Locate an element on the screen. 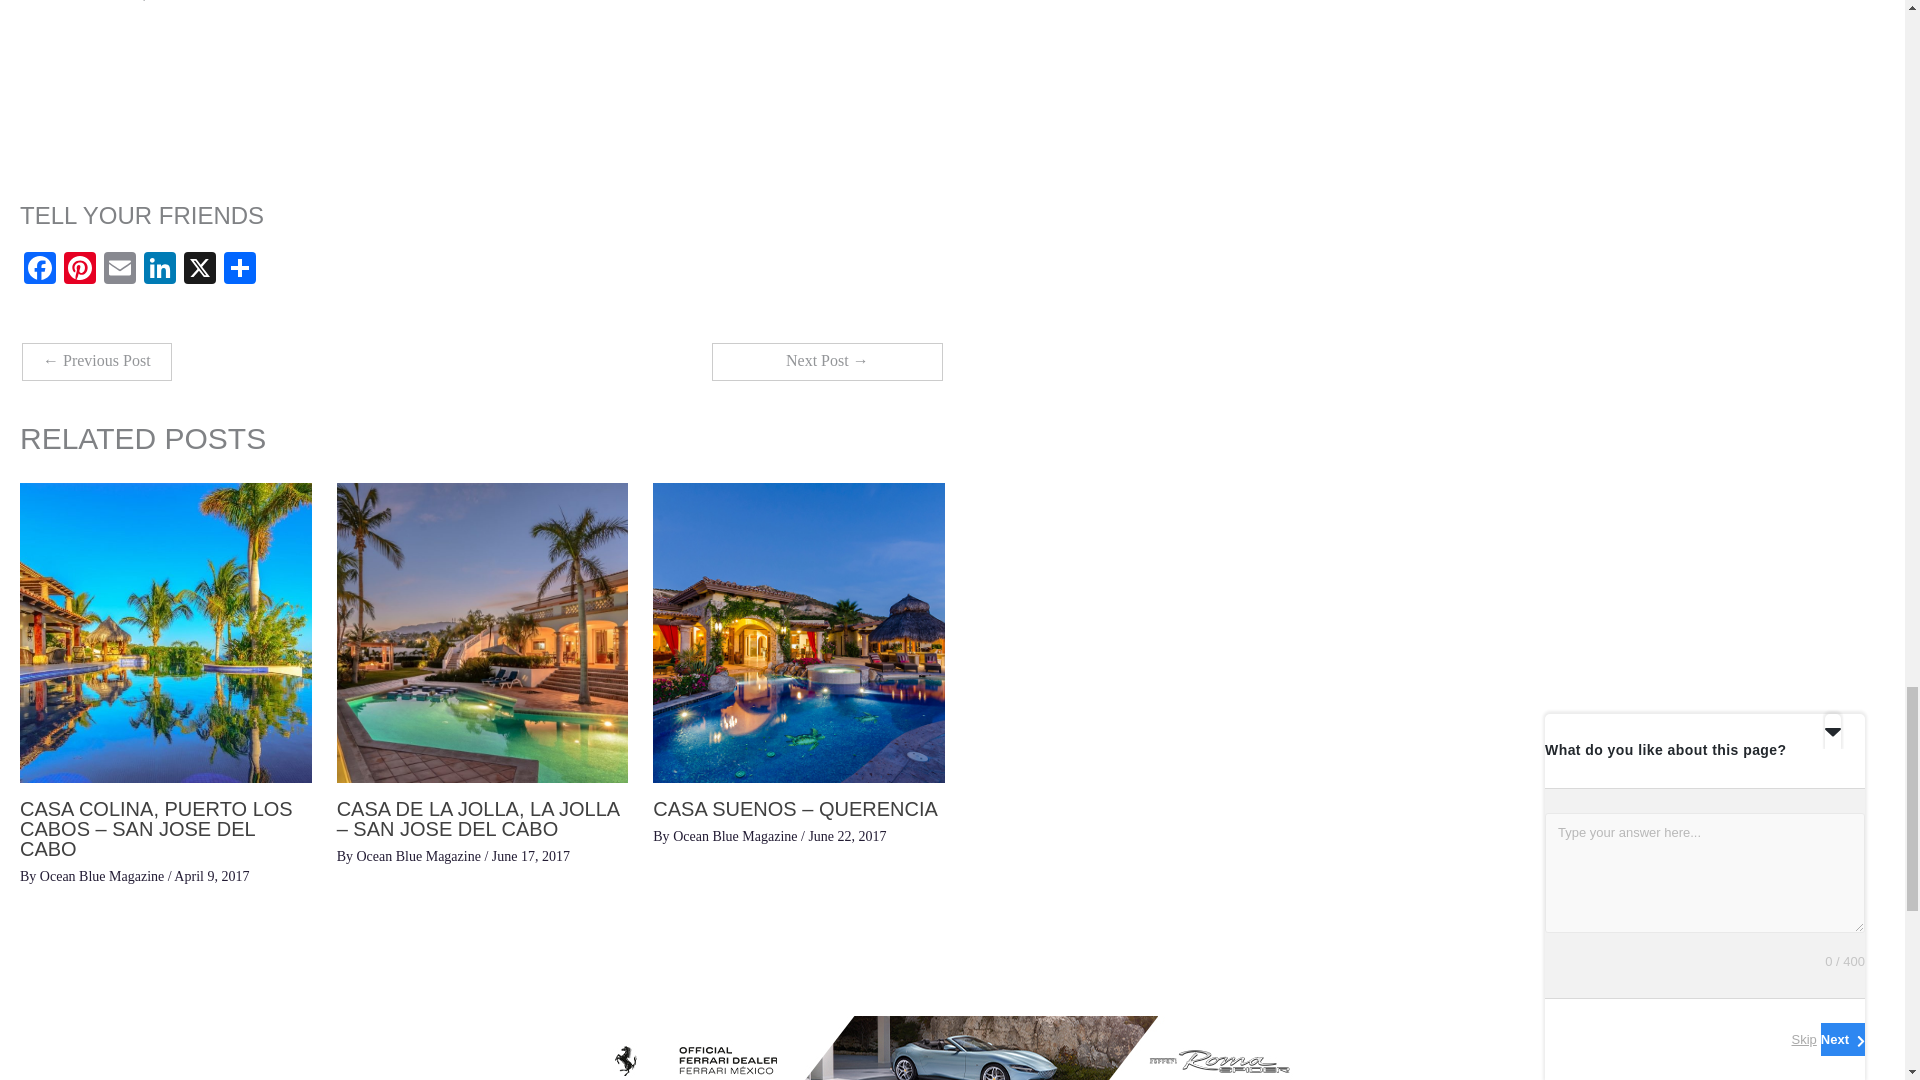 The image size is (1920, 1080). LinkedIn is located at coordinates (160, 270).